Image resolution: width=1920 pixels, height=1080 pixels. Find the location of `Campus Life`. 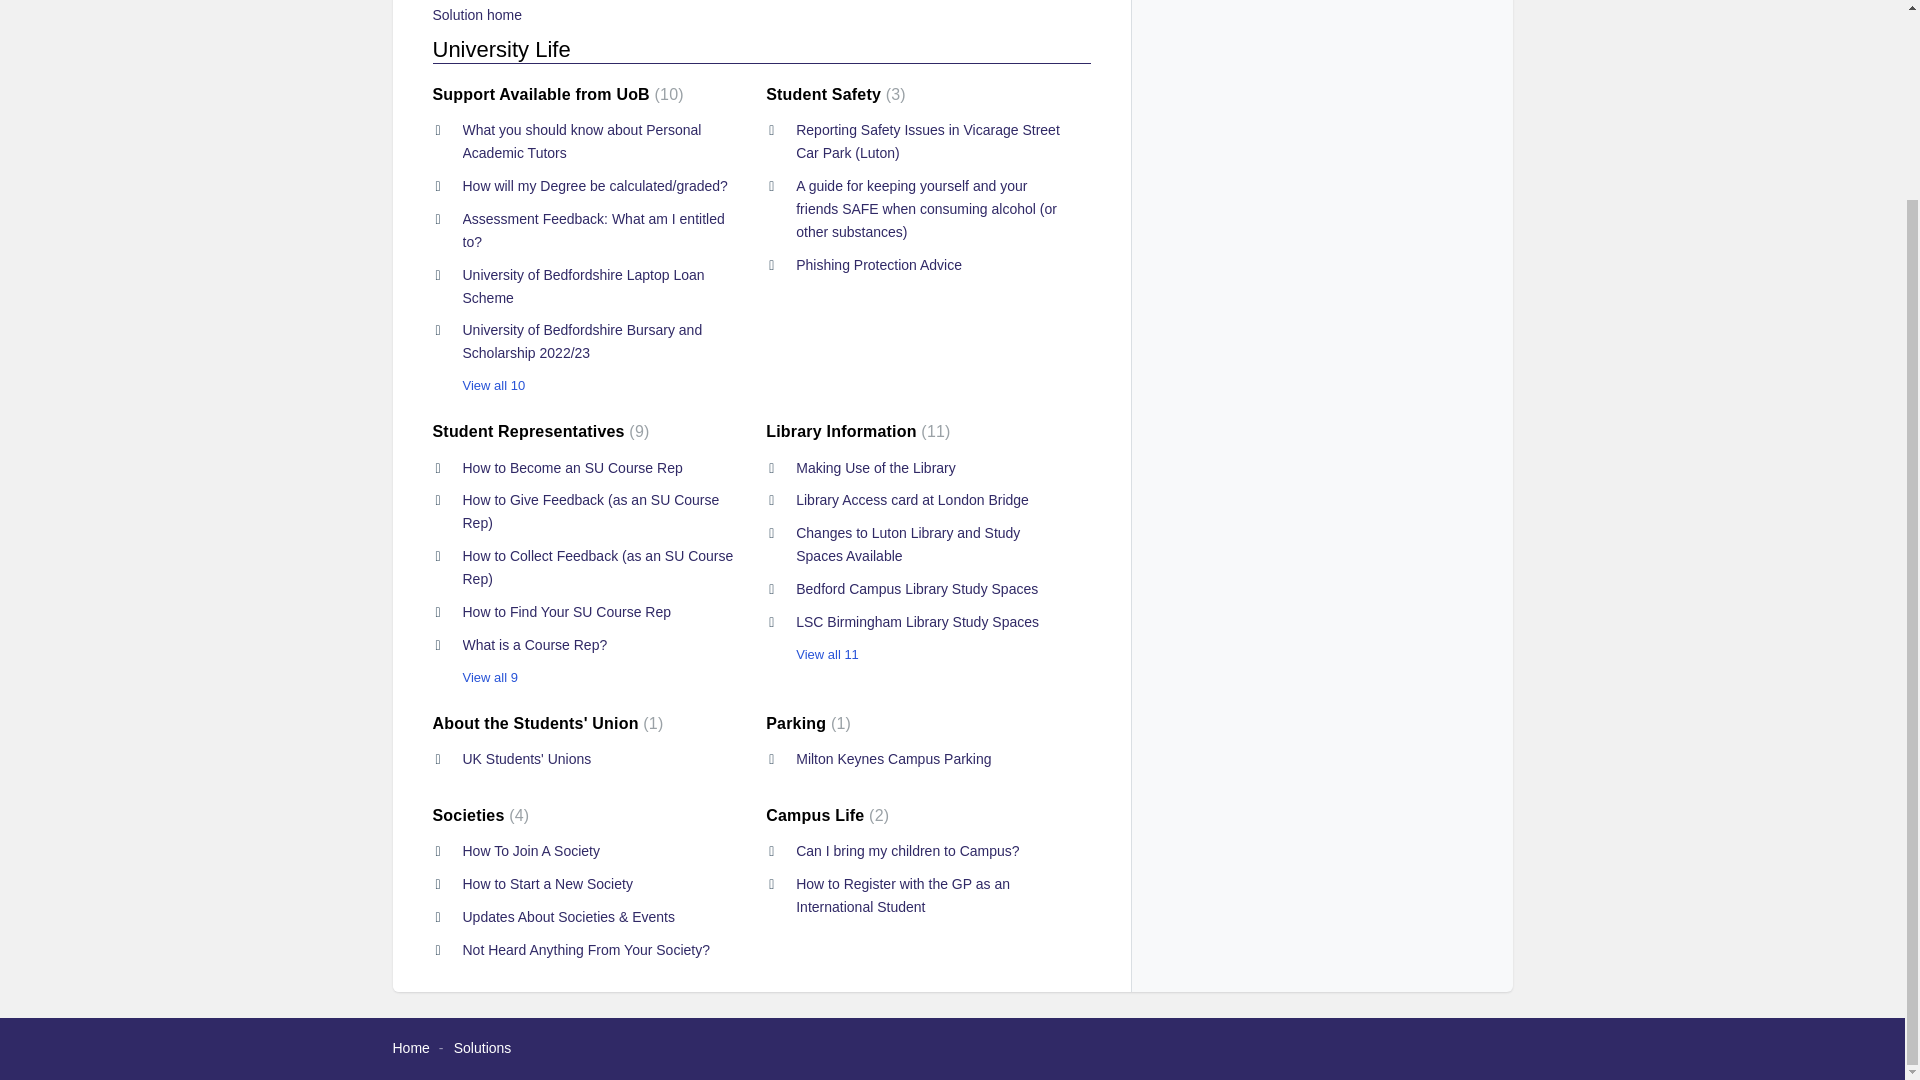

Campus Life is located at coordinates (827, 815).